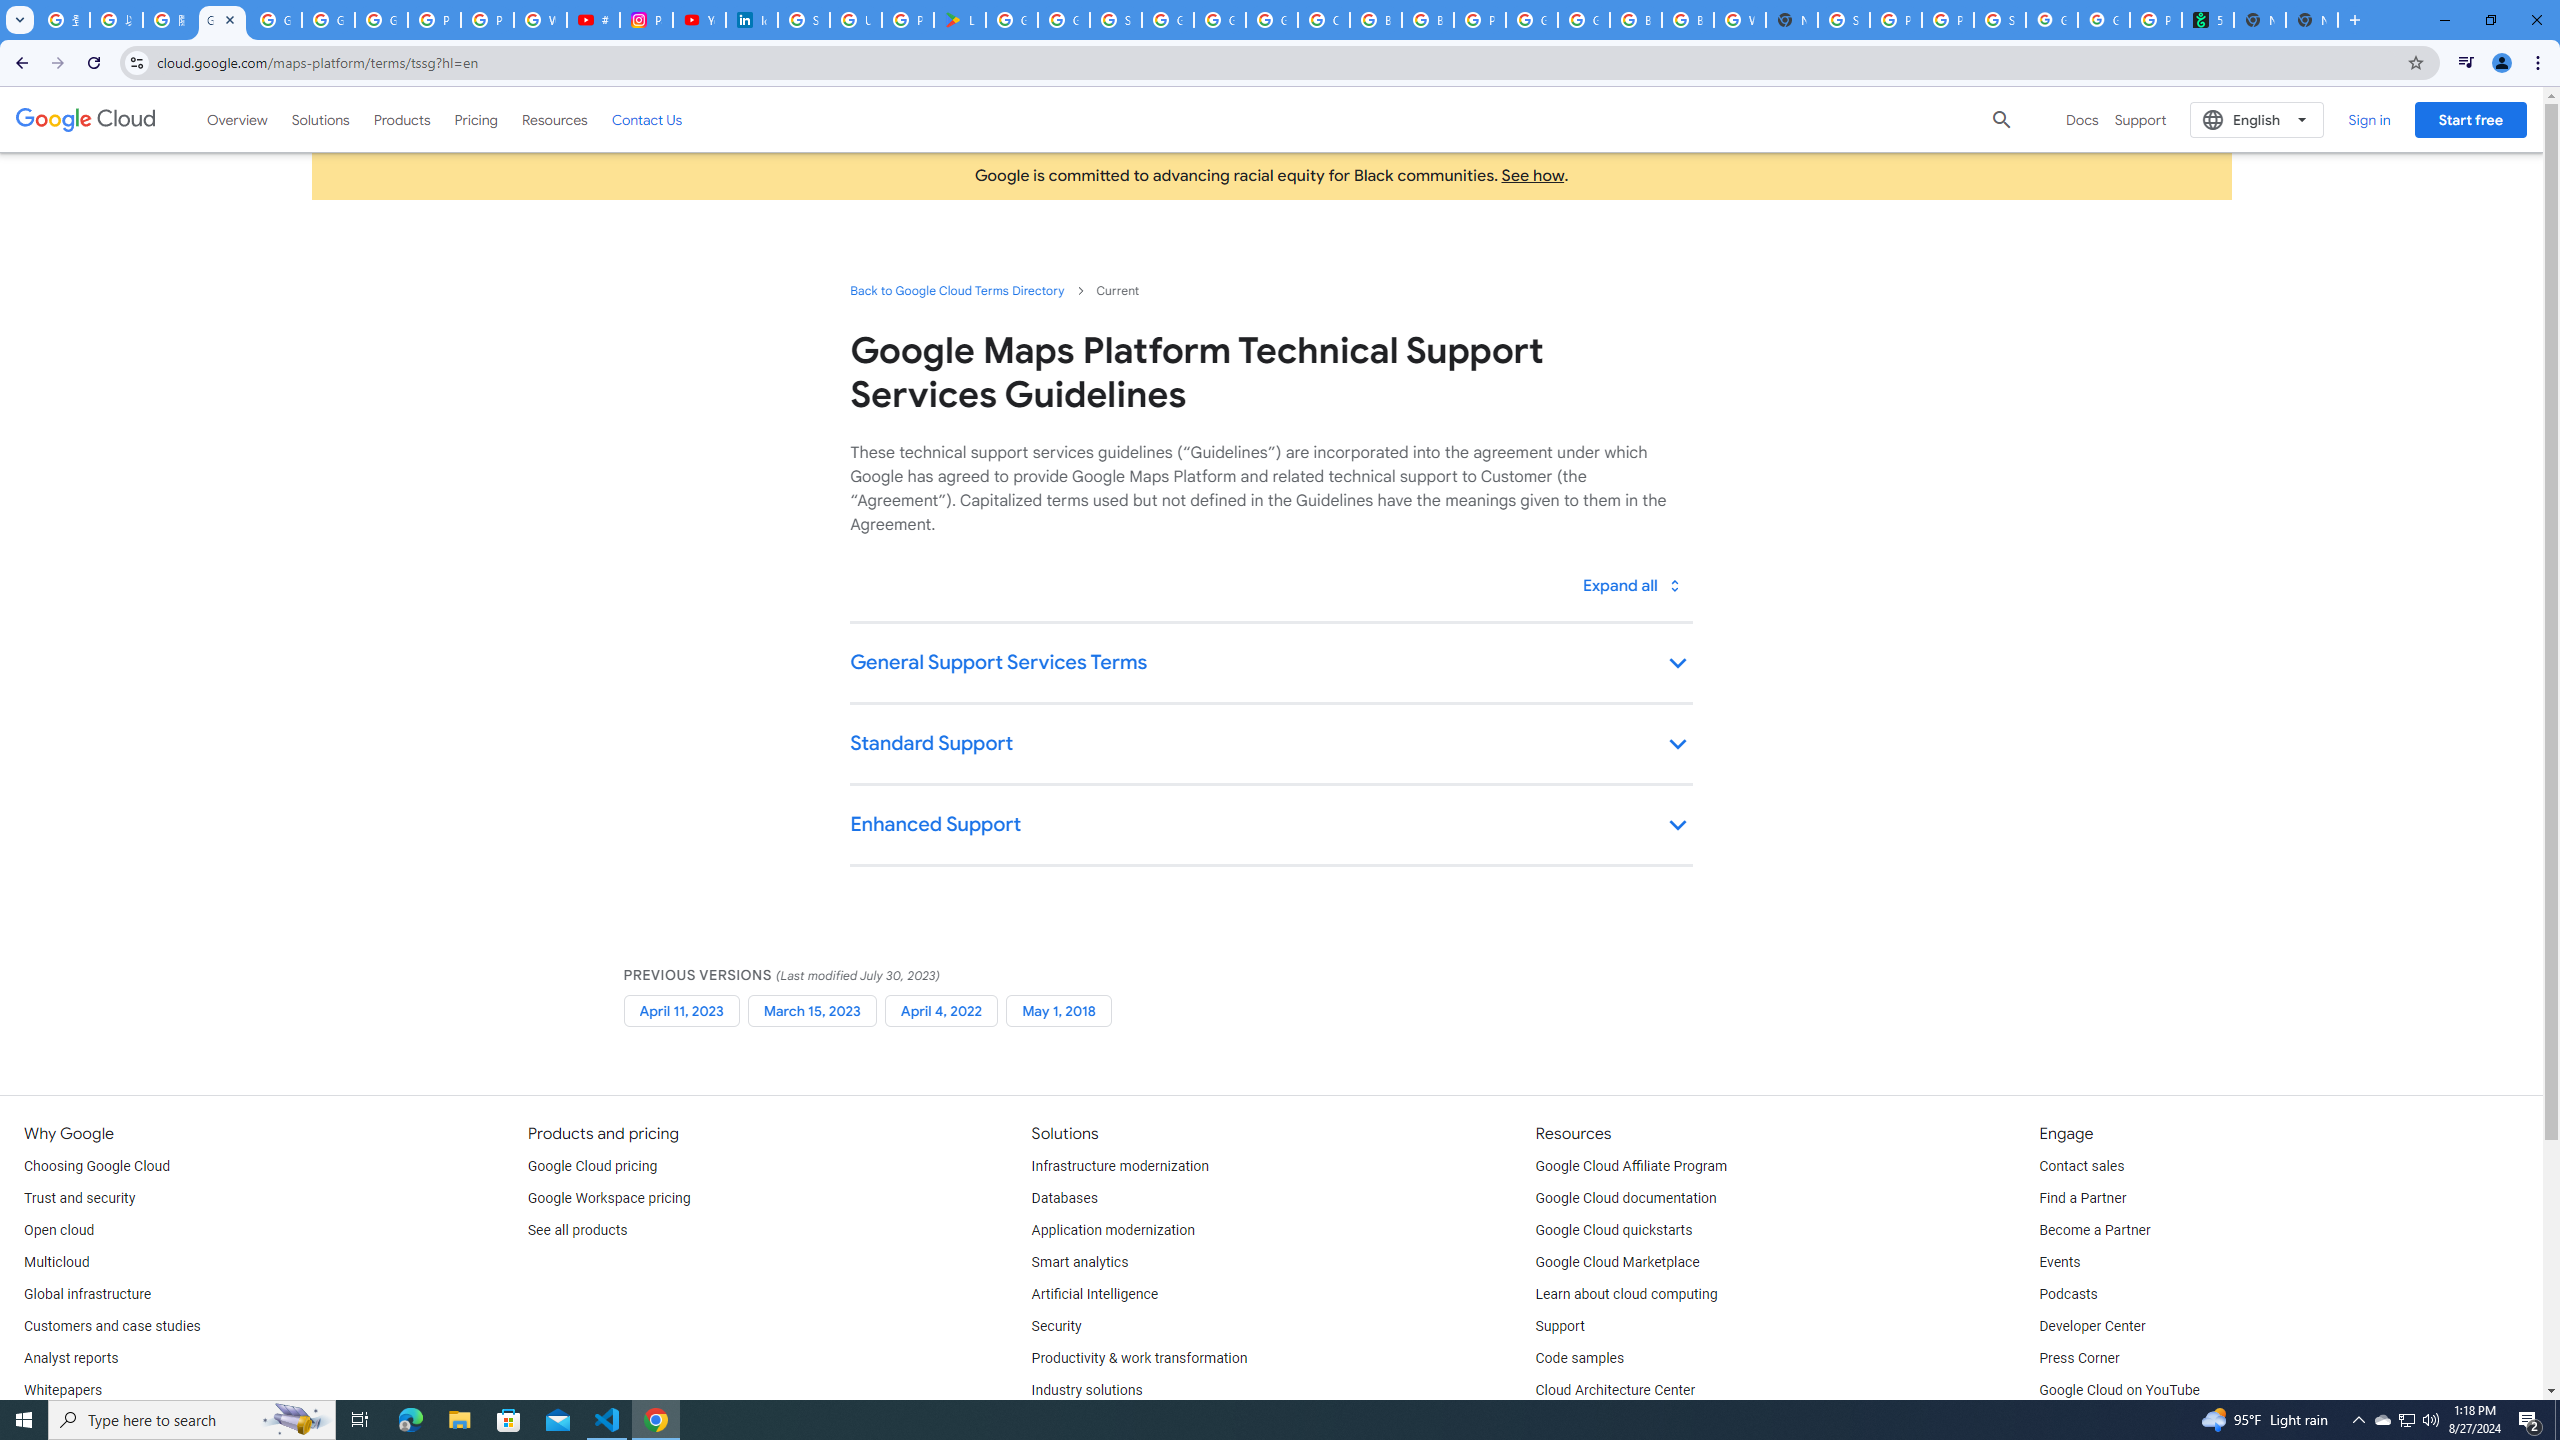  Describe the element at coordinates (1626, 1294) in the screenshot. I see `Learn about cloud computing` at that location.